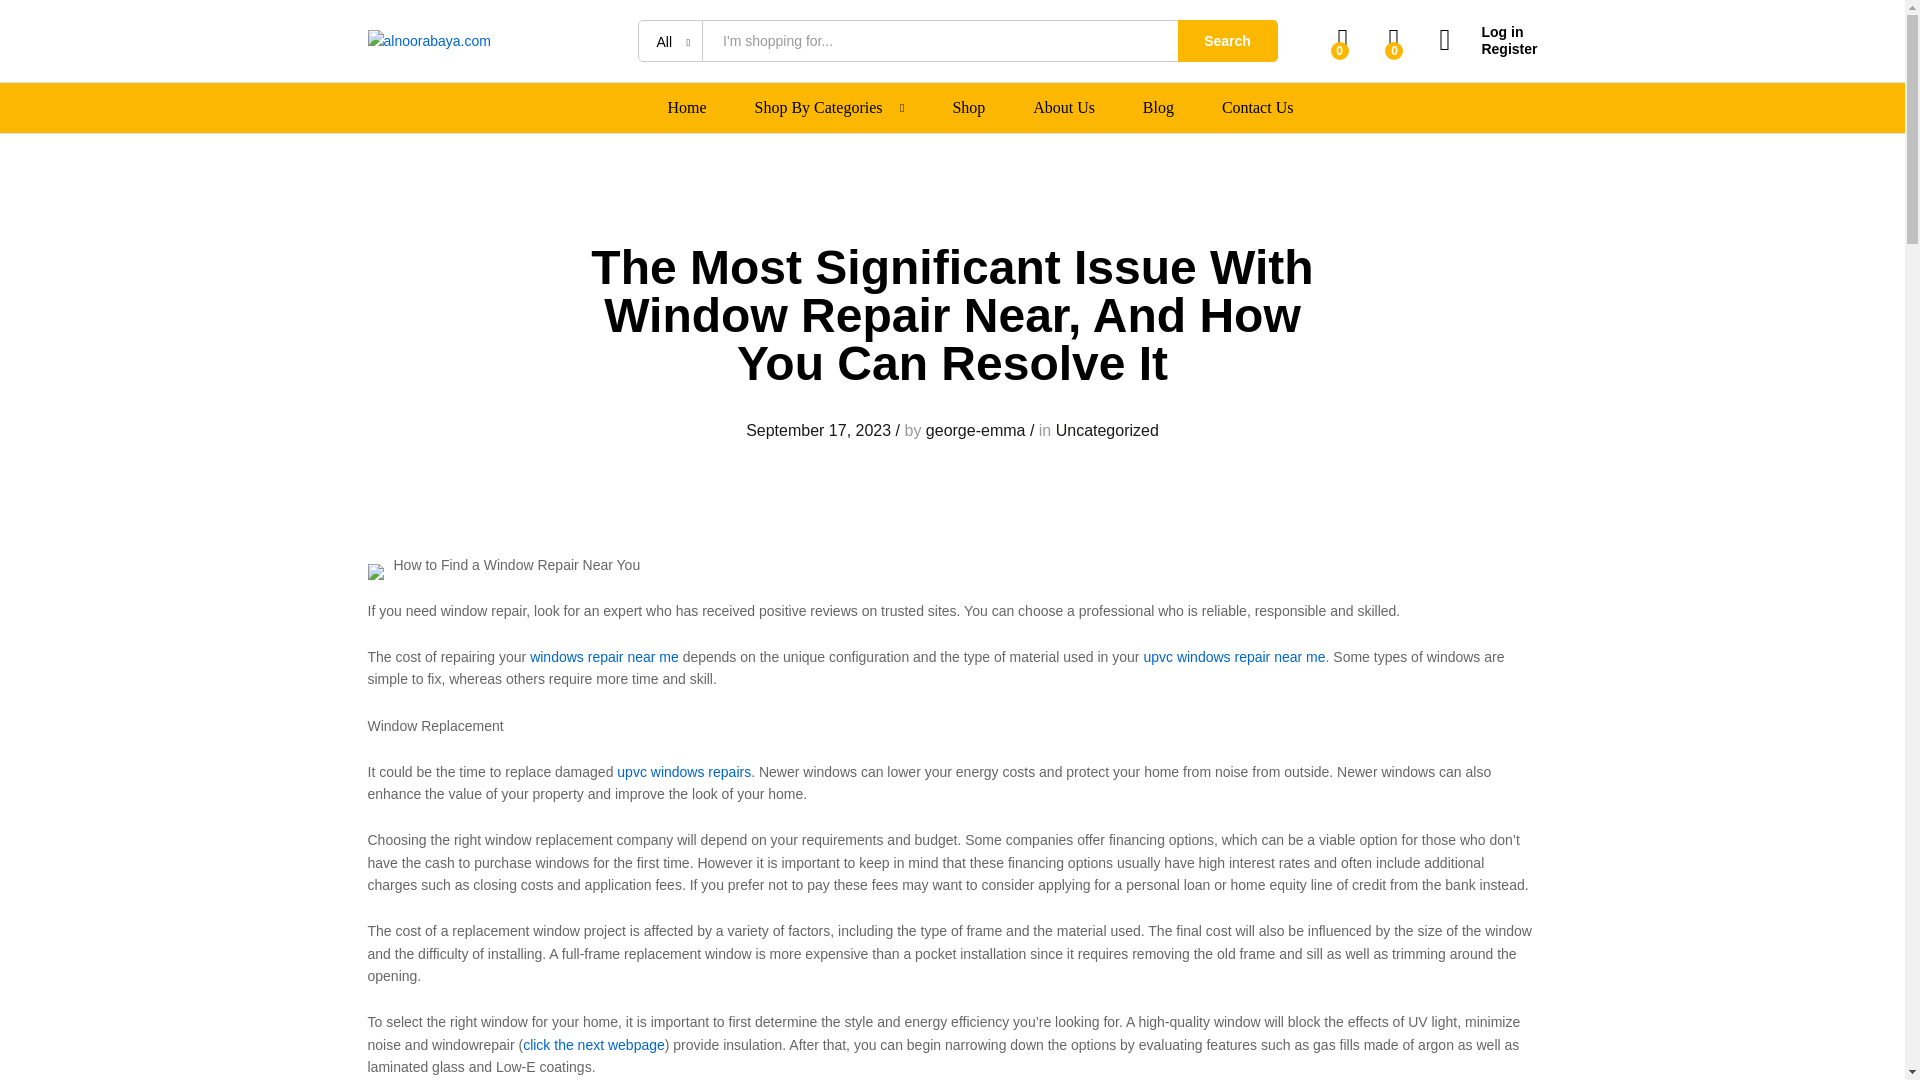 The image size is (1920, 1080). What do you see at coordinates (1228, 40) in the screenshot?
I see `Search` at bounding box center [1228, 40].